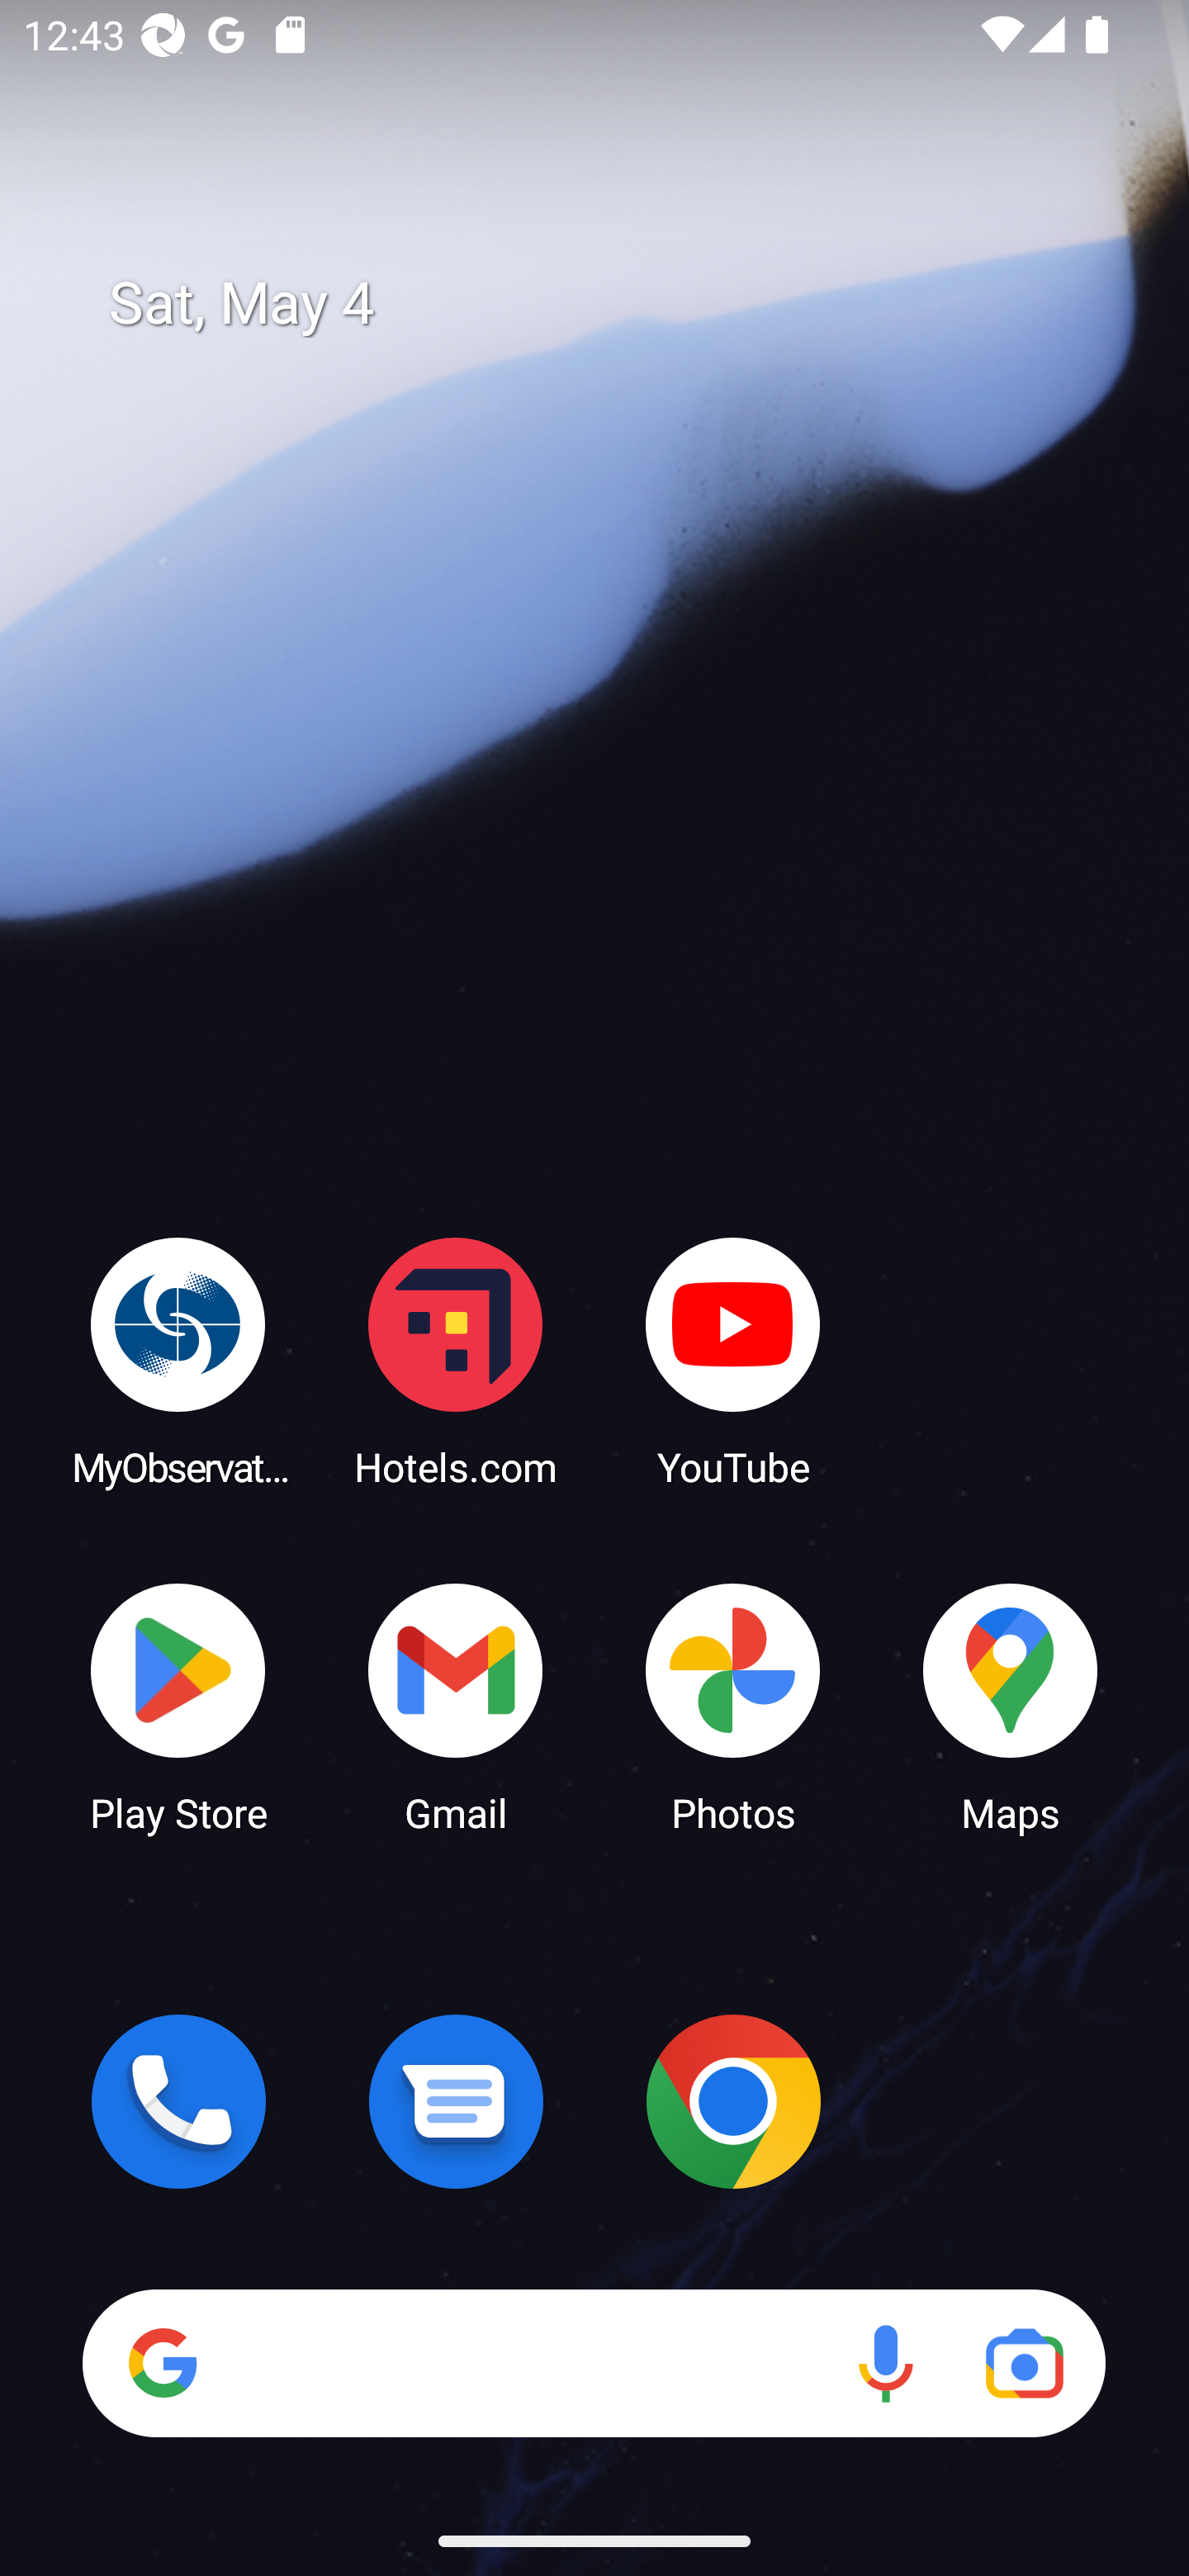 Image resolution: width=1189 pixels, height=2576 pixels. I want to click on YouTube, so click(733, 1361).